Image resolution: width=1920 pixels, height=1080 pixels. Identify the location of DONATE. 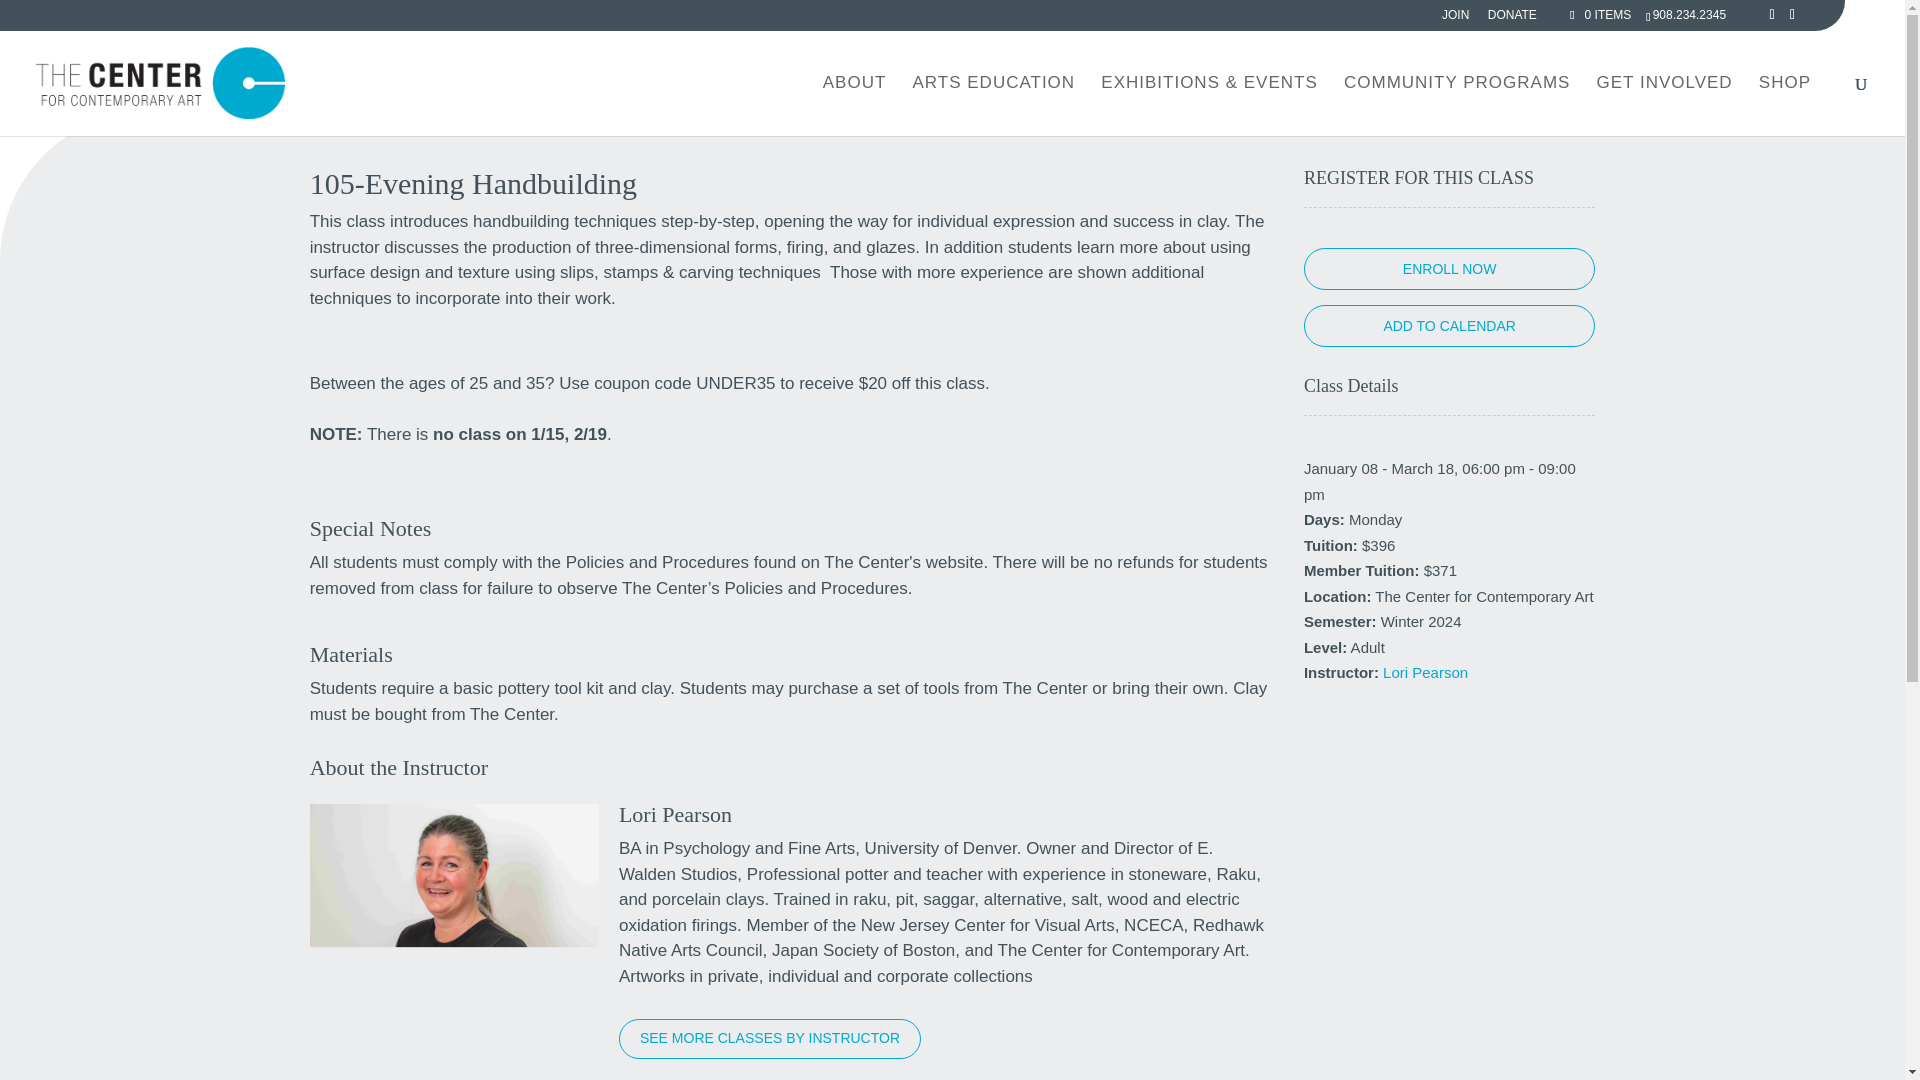
(1512, 19).